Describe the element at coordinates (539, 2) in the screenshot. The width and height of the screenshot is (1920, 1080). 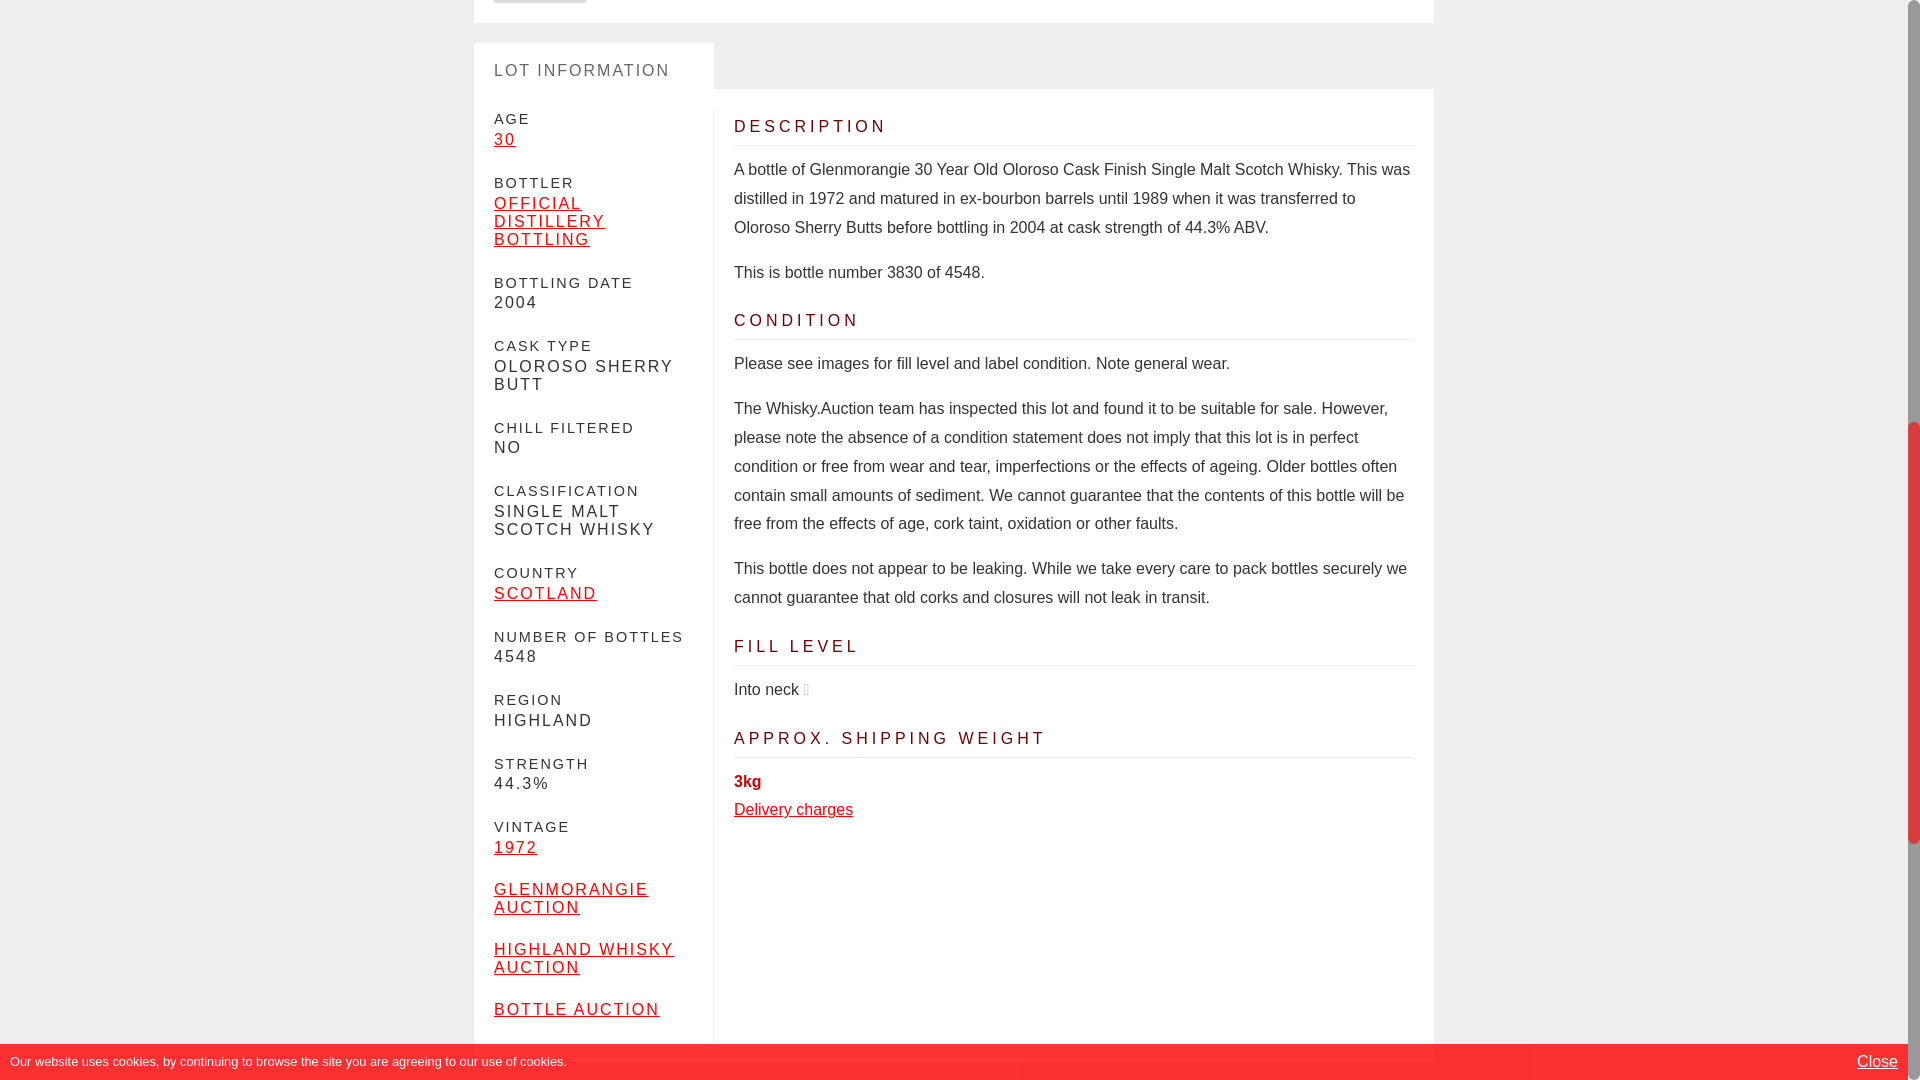
I see `Back` at that location.